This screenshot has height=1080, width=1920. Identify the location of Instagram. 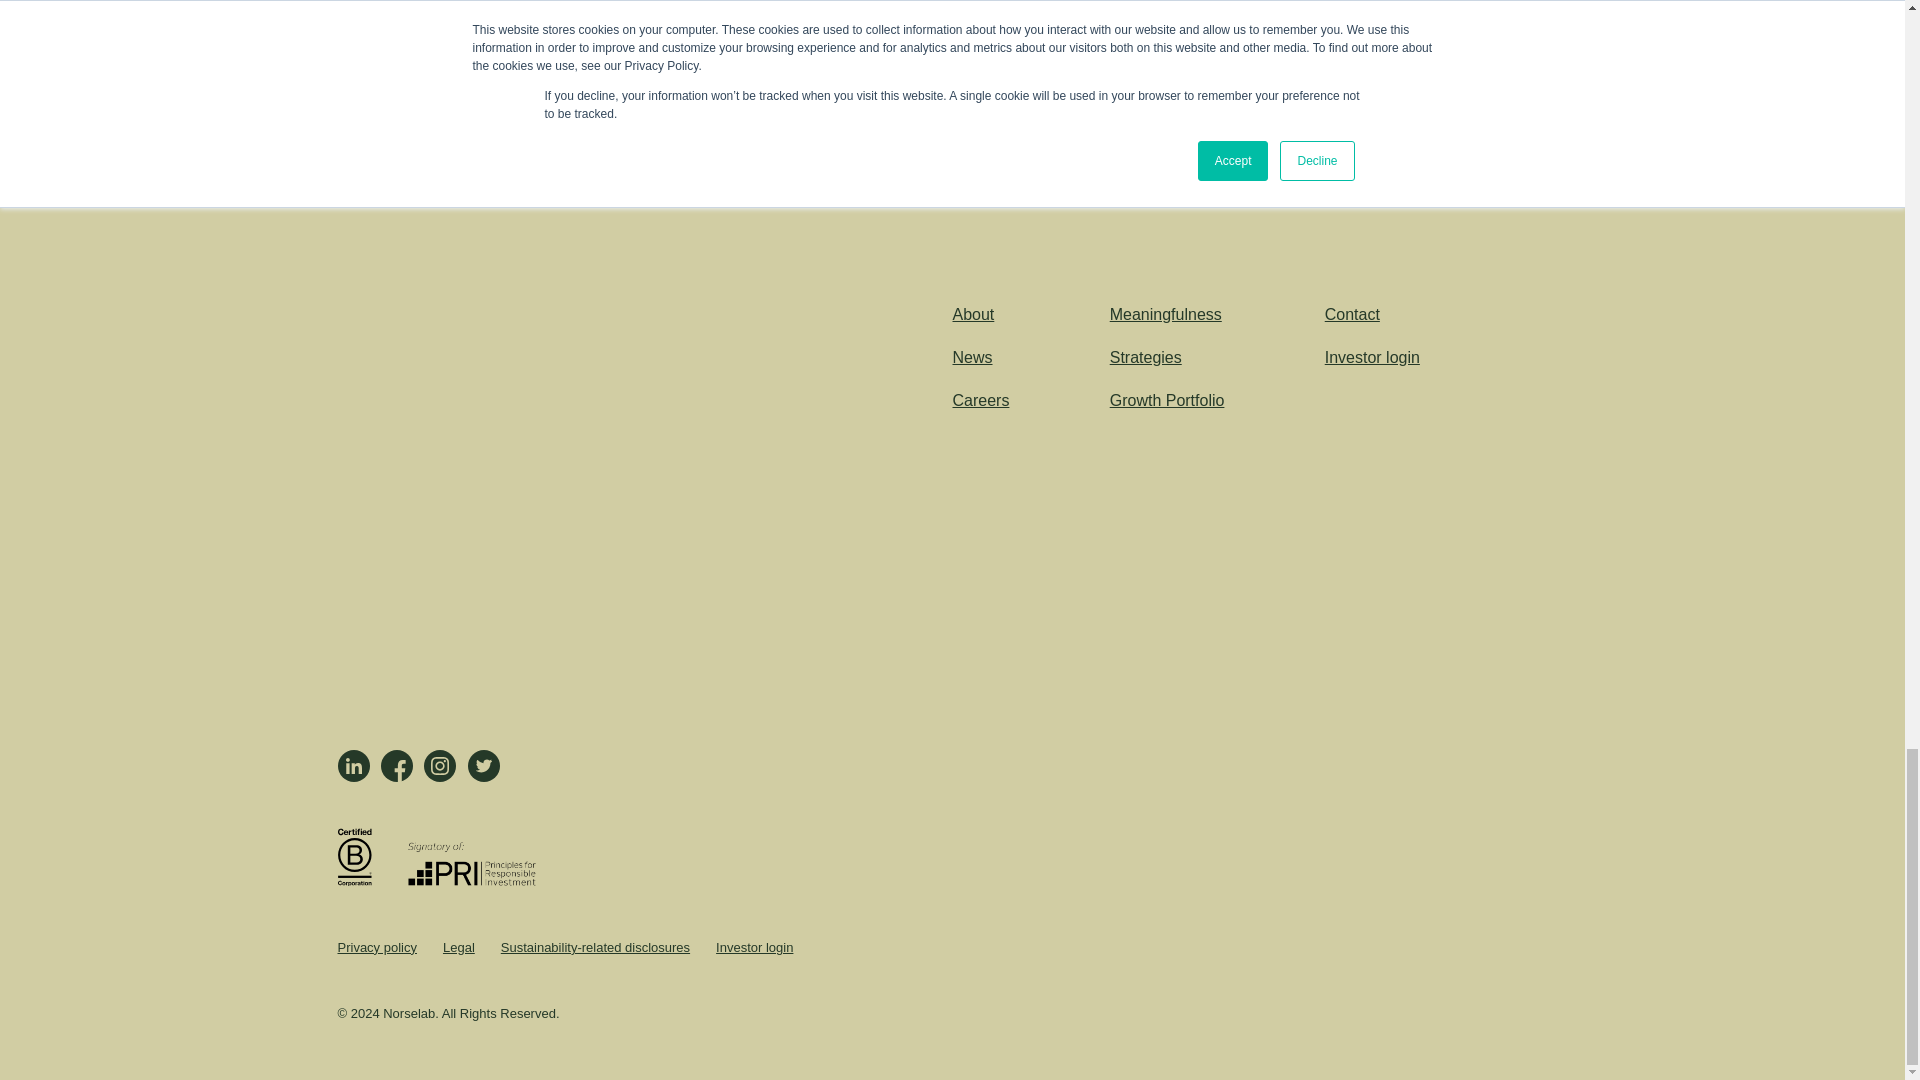
(440, 765).